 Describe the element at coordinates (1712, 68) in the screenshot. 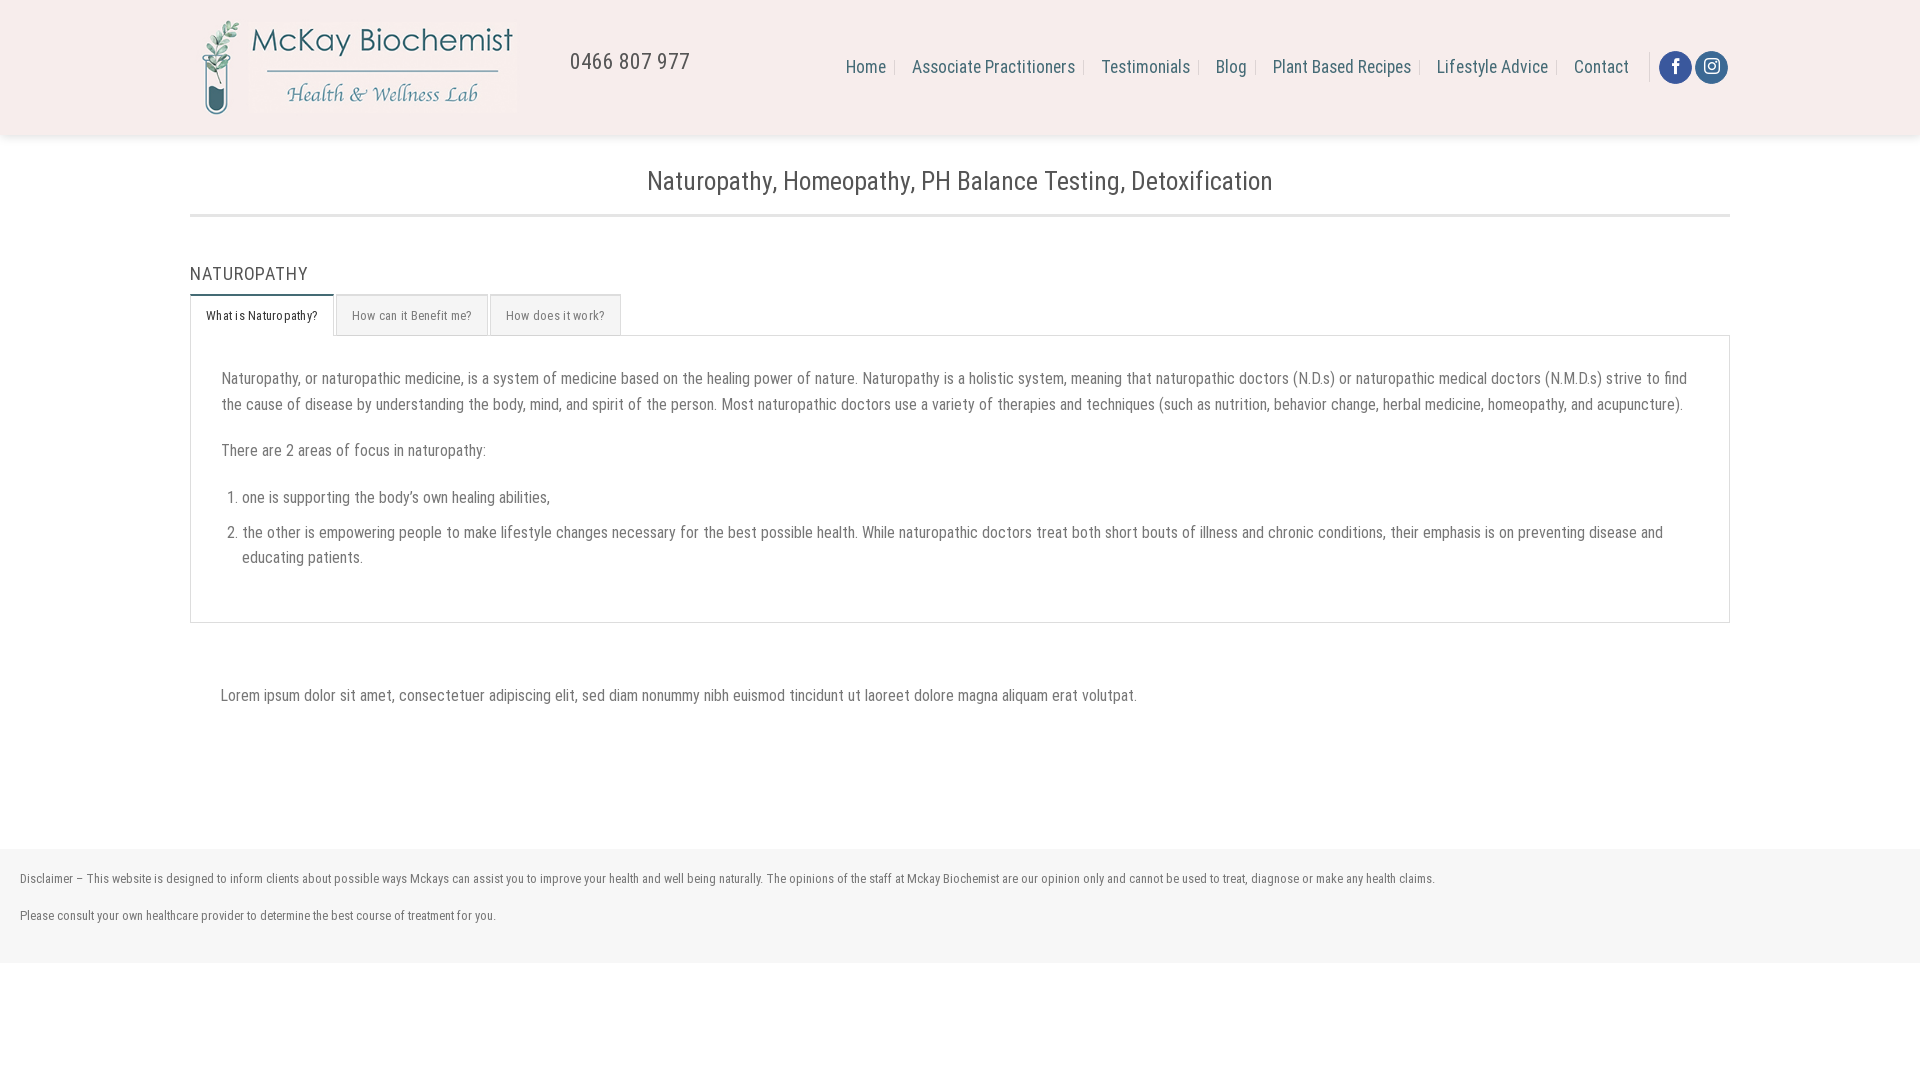

I see `Follow on Instagram` at that location.